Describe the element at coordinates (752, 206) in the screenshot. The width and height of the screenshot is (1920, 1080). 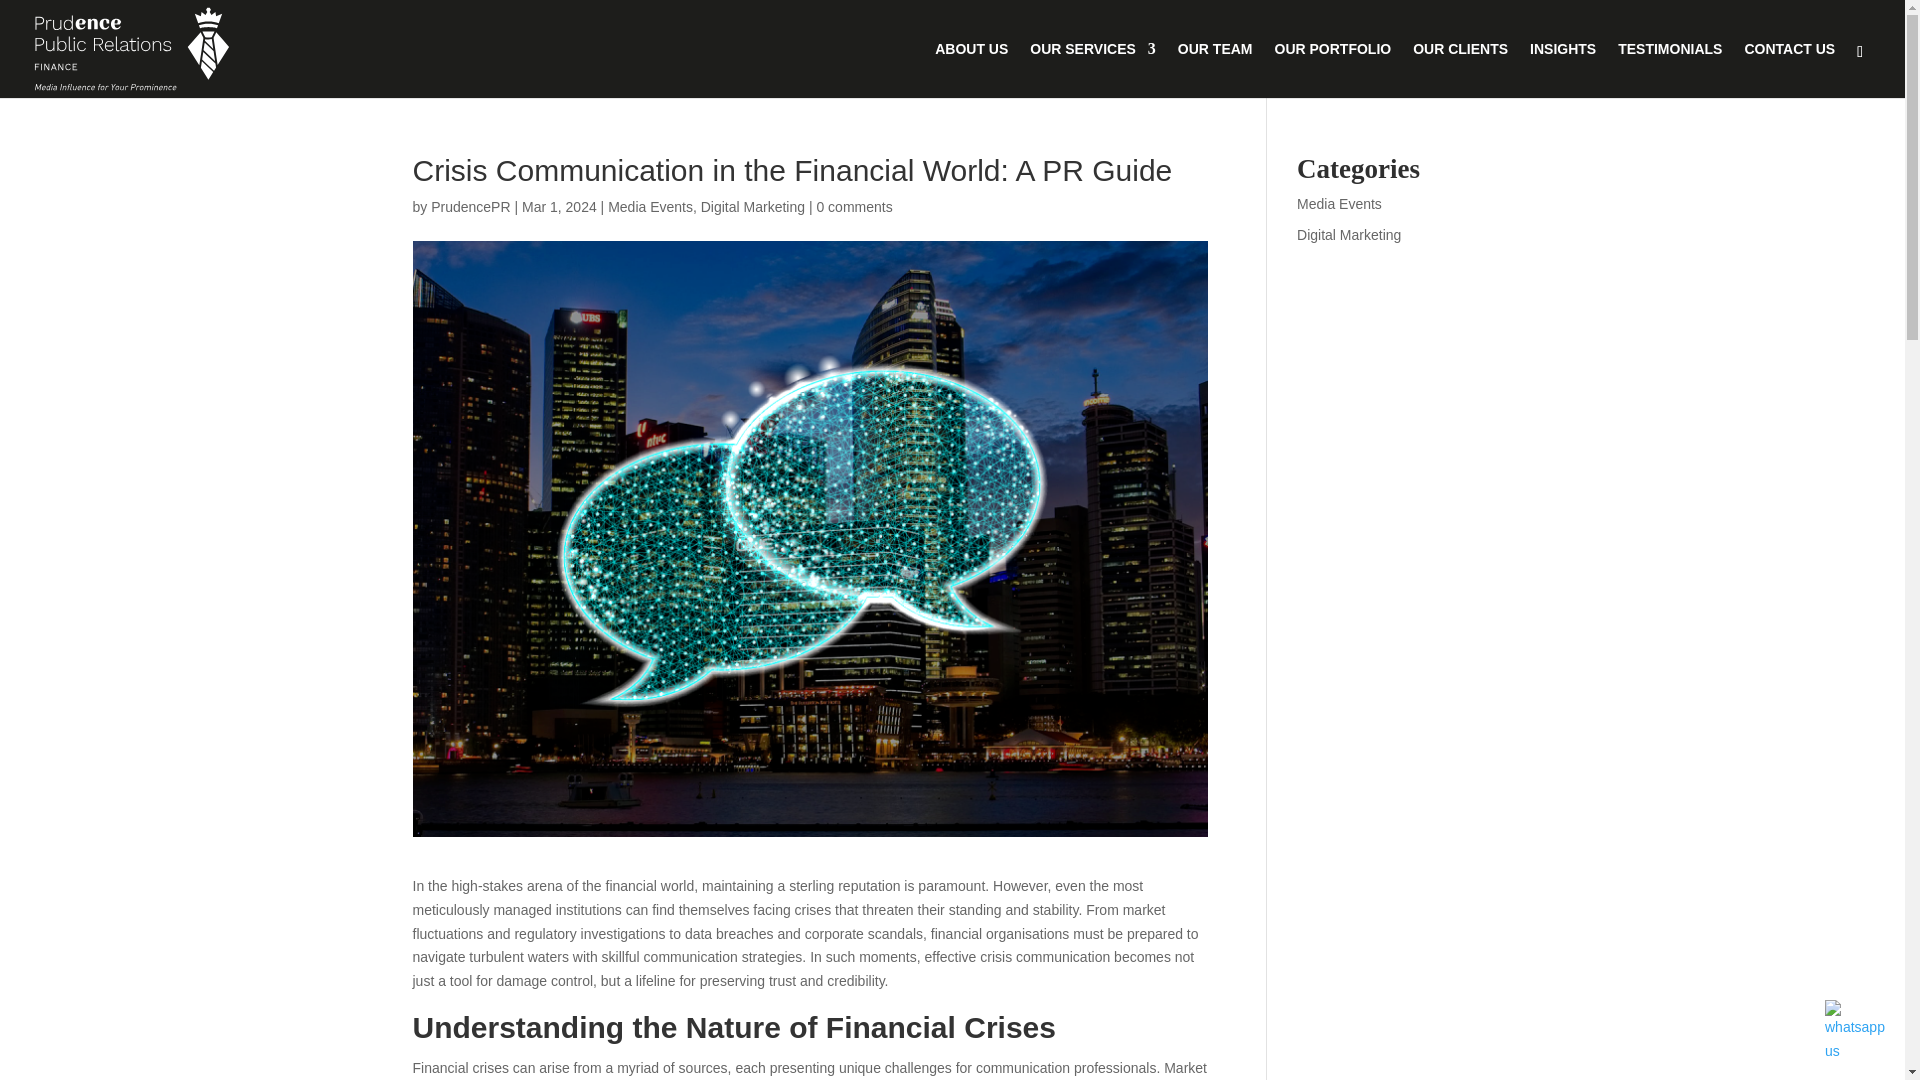
I see `Digital Marketing` at that location.